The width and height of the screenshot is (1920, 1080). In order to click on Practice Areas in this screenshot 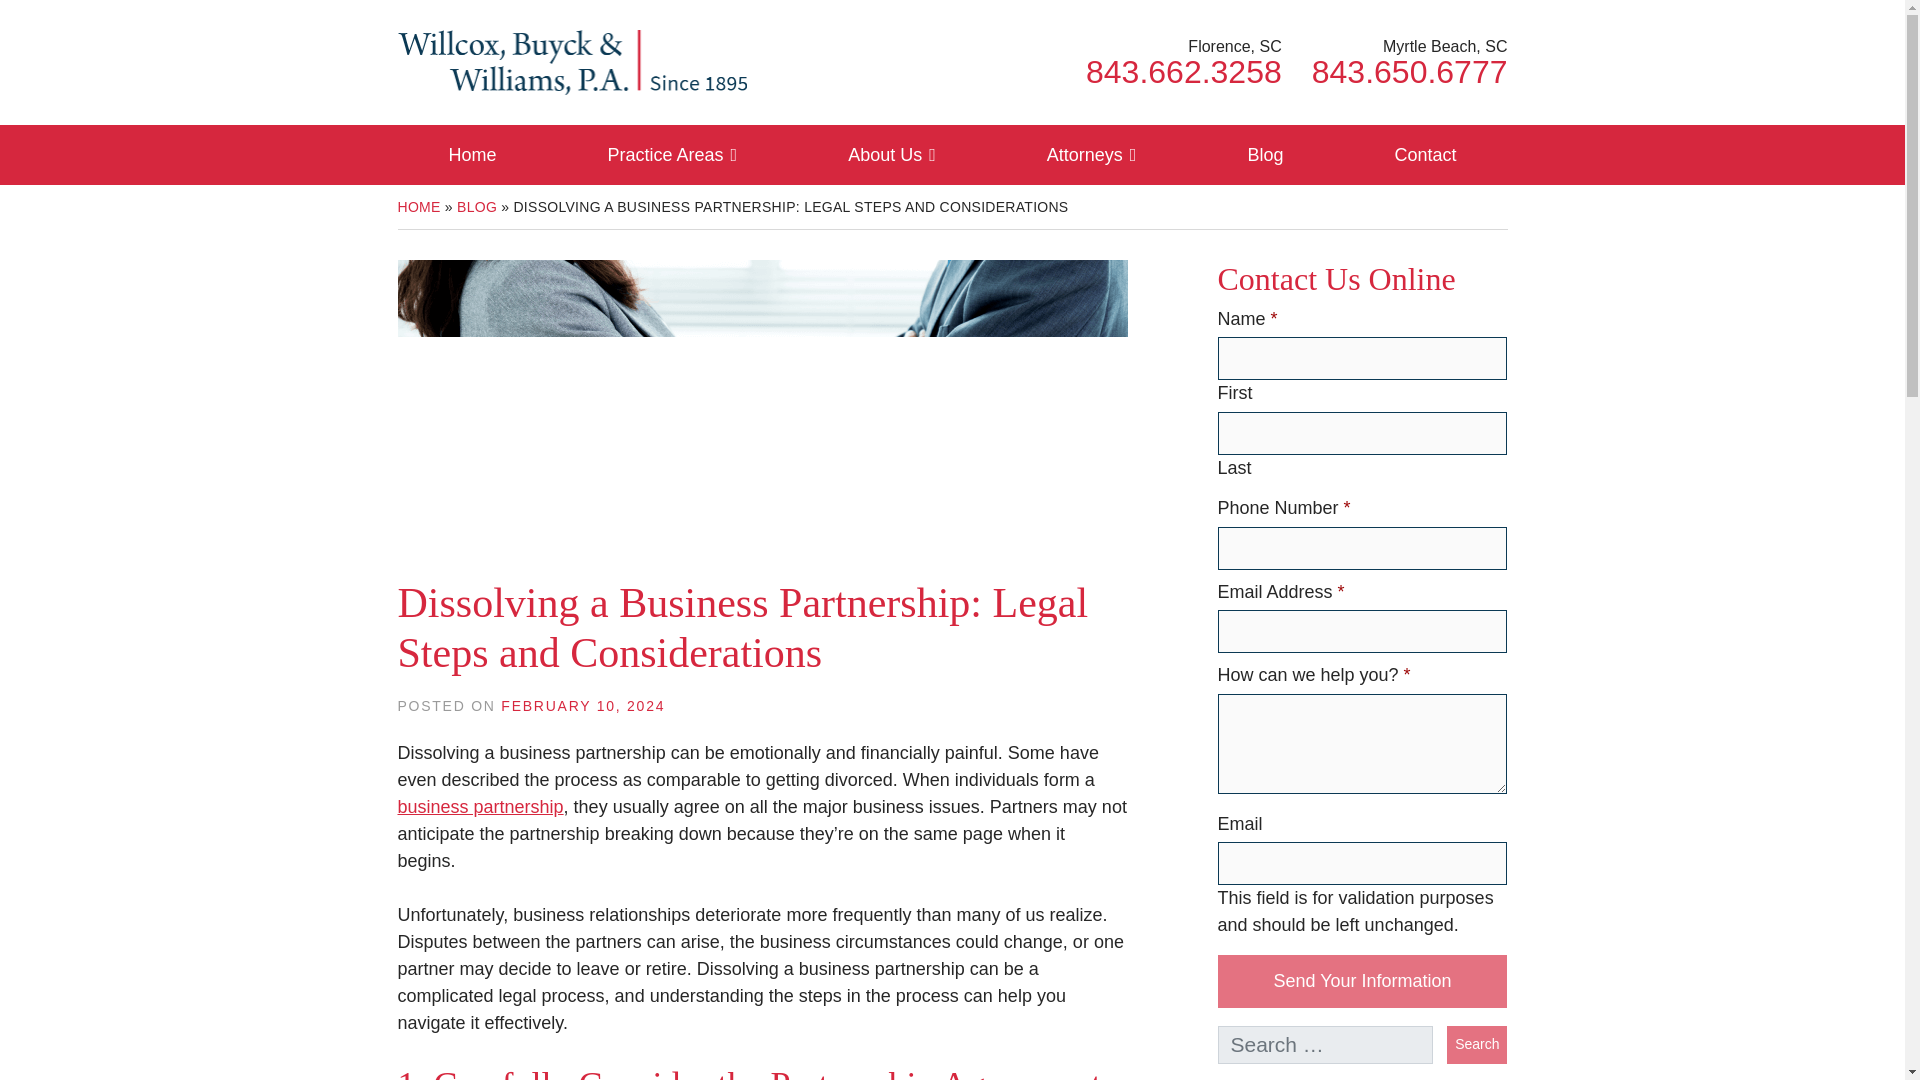, I will do `click(1184, 72)`.